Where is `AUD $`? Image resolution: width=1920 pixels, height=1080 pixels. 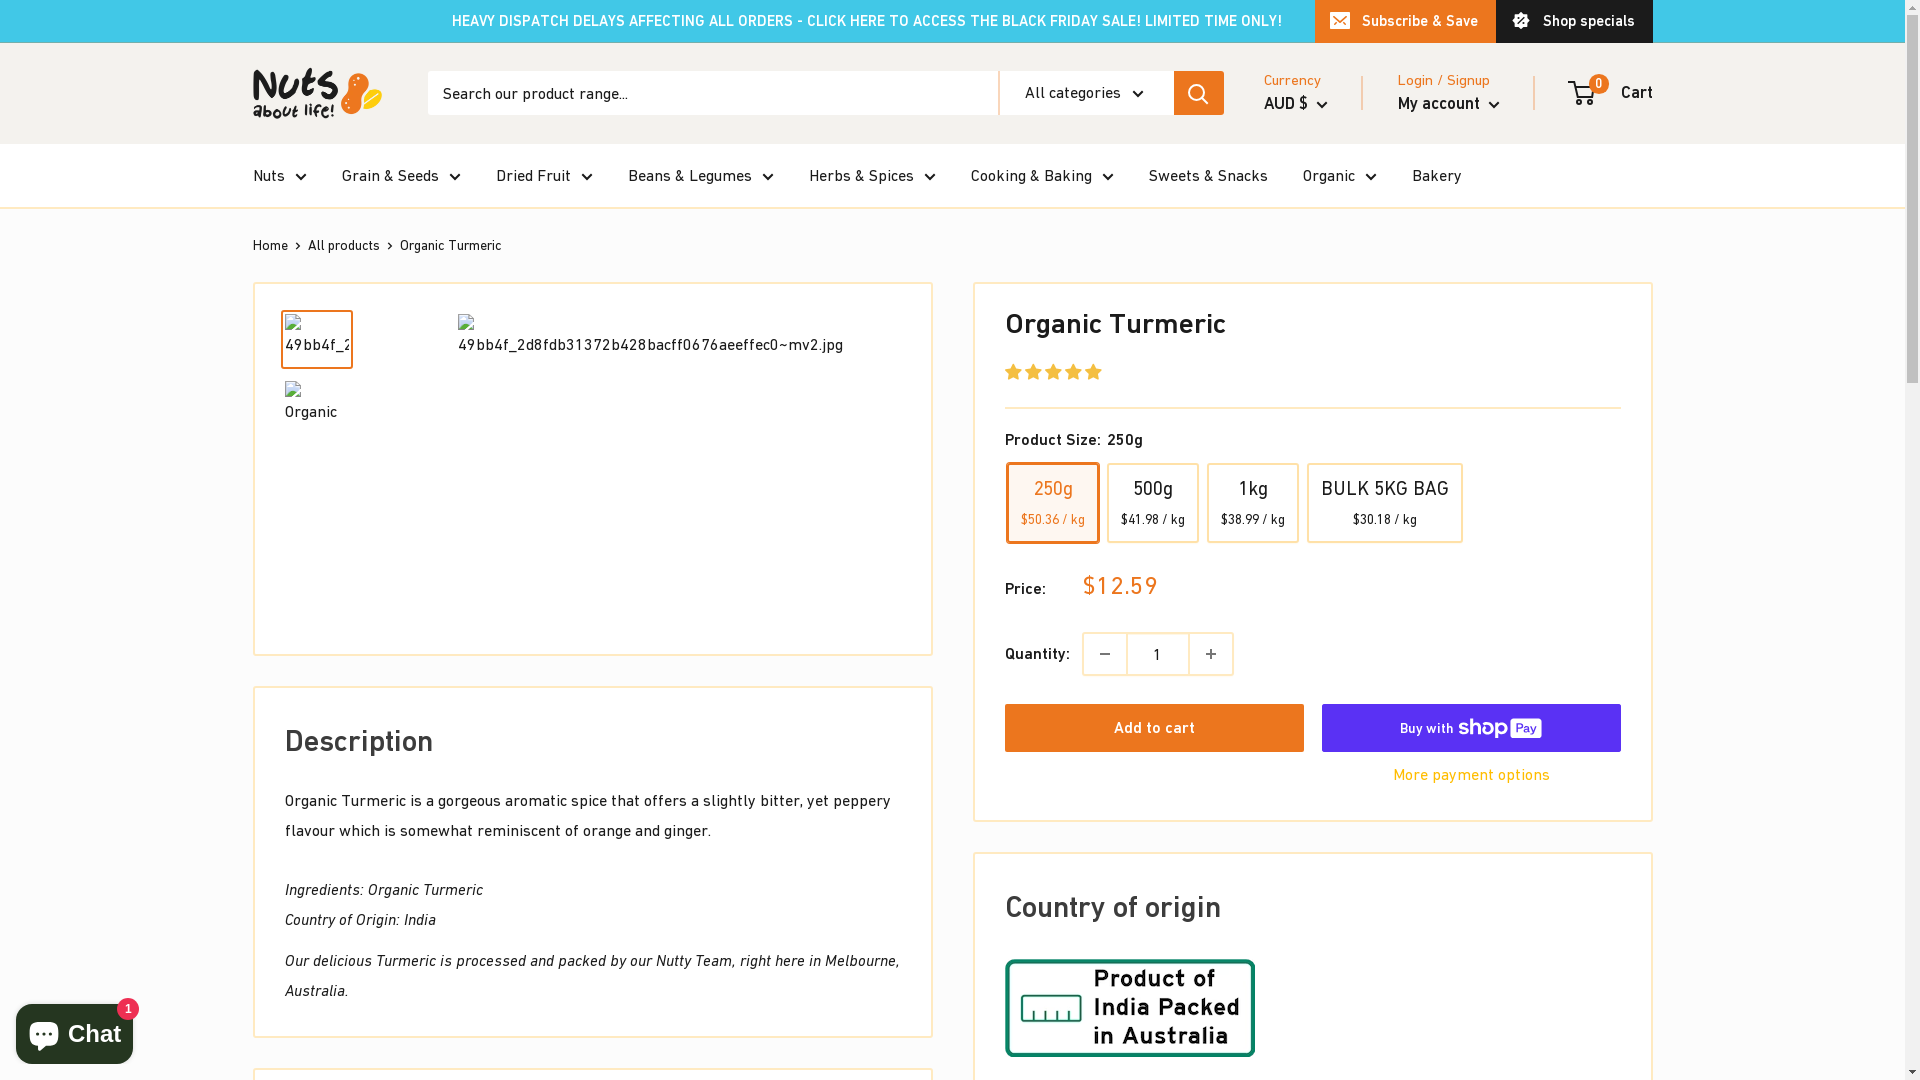
AUD $ is located at coordinates (1296, 104).